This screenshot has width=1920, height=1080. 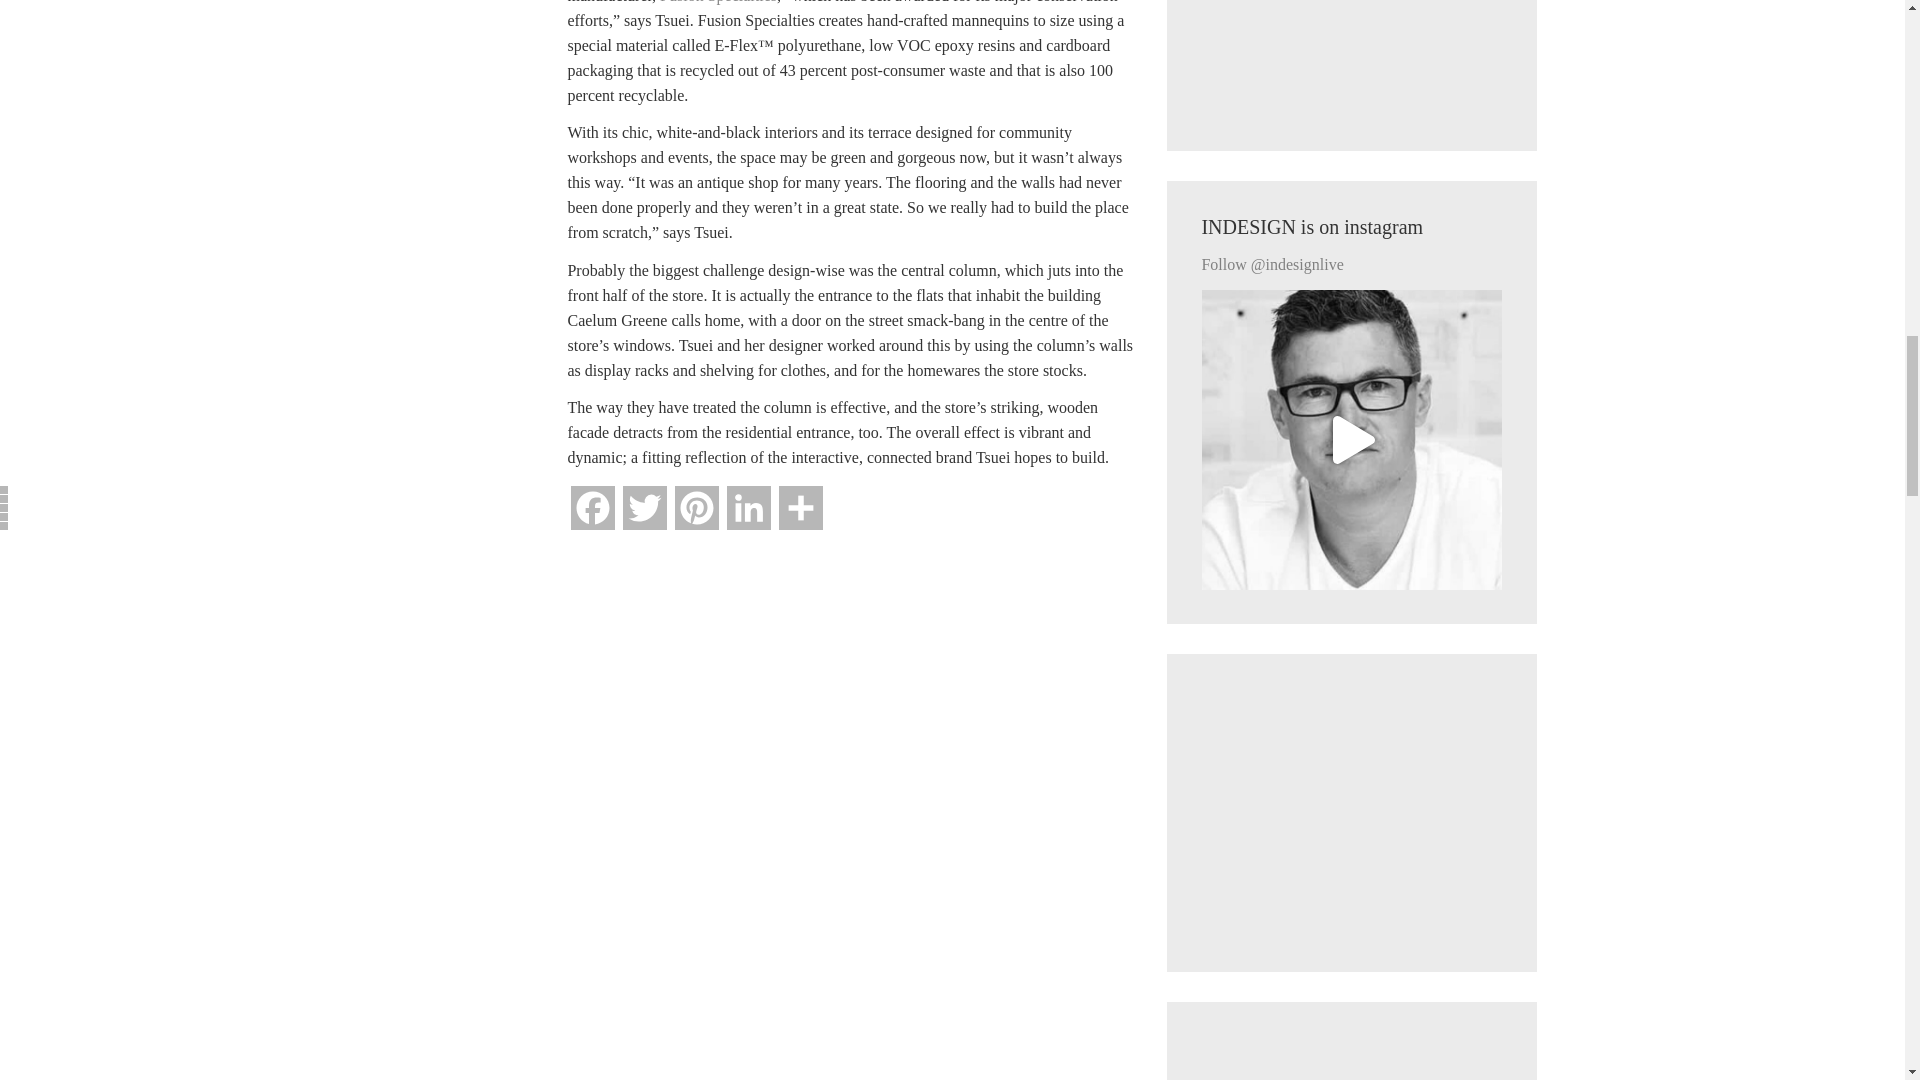 What do you see at coordinates (749, 516) in the screenshot?
I see `LinkedIn` at bounding box center [749, 516].